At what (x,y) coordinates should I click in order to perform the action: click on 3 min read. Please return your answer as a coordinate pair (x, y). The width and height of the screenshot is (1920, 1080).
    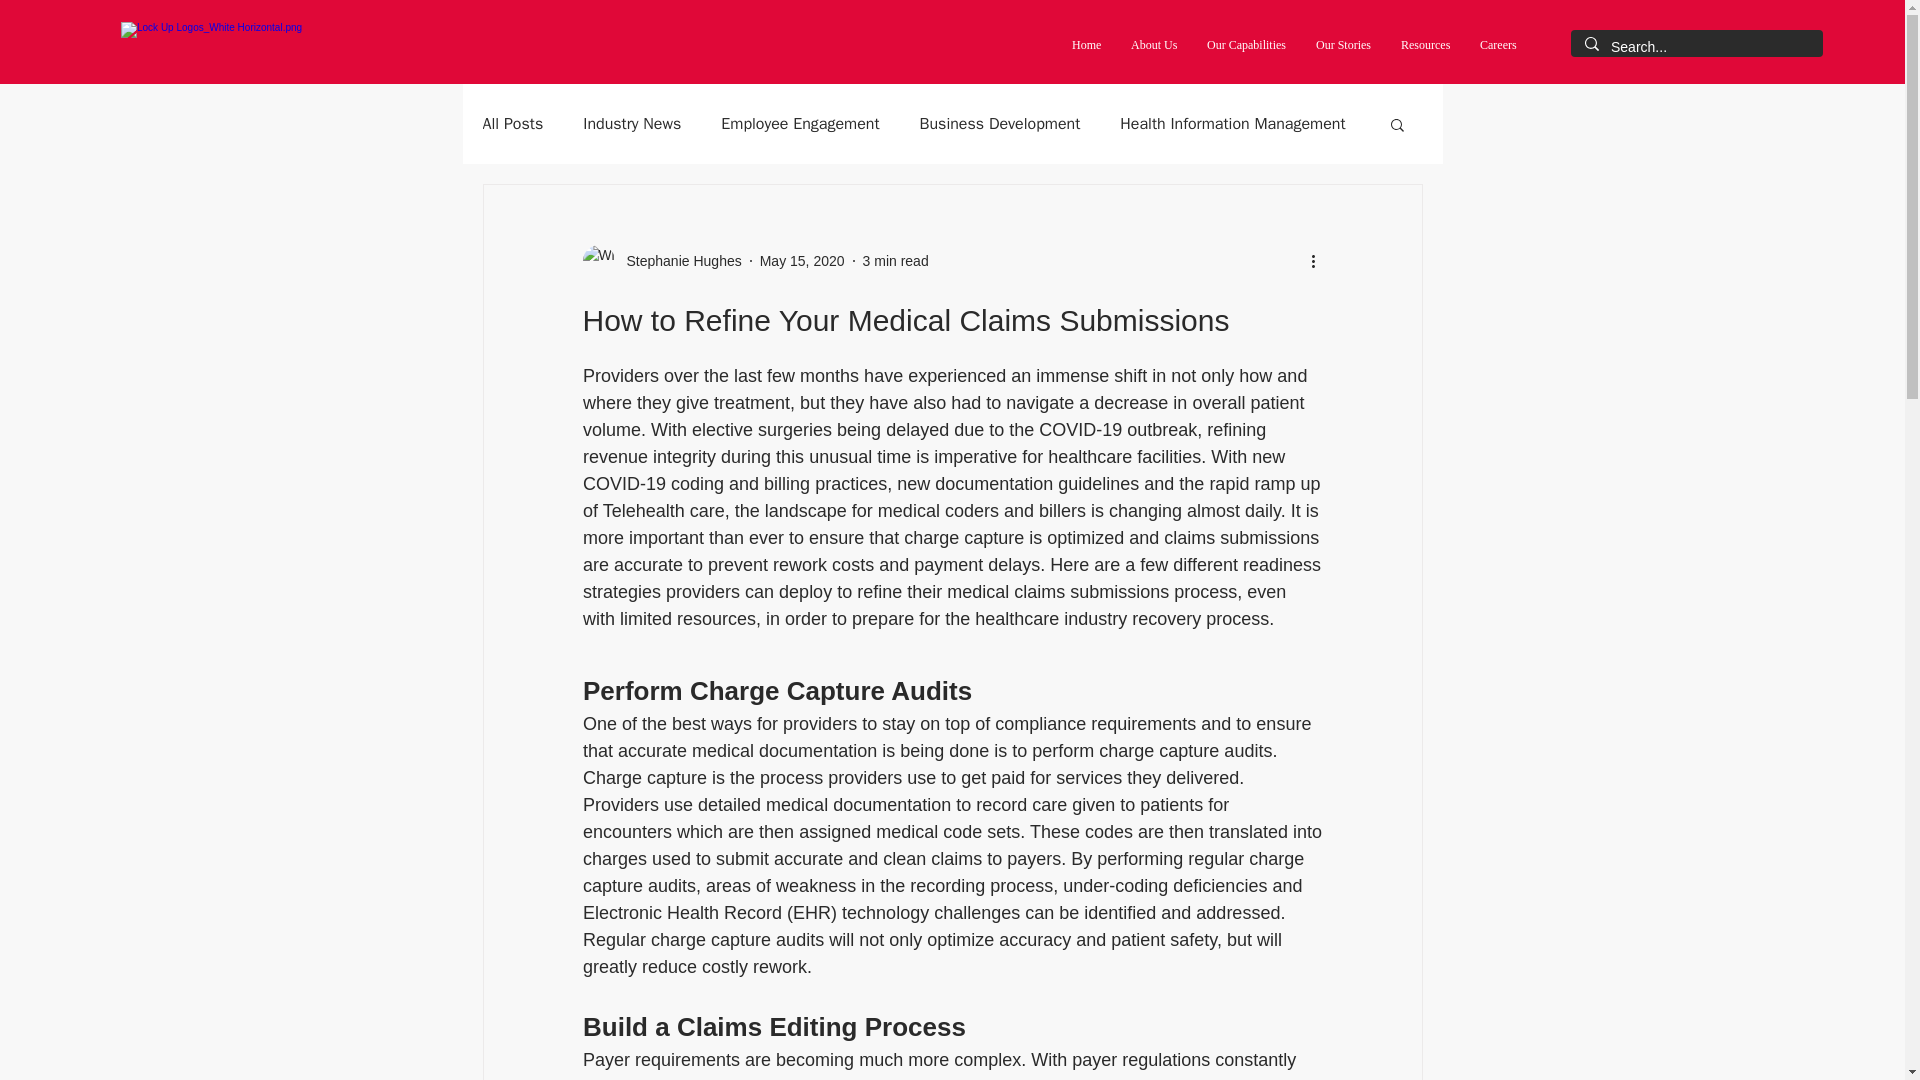
    Looking at the image, I should click on (896, 259).